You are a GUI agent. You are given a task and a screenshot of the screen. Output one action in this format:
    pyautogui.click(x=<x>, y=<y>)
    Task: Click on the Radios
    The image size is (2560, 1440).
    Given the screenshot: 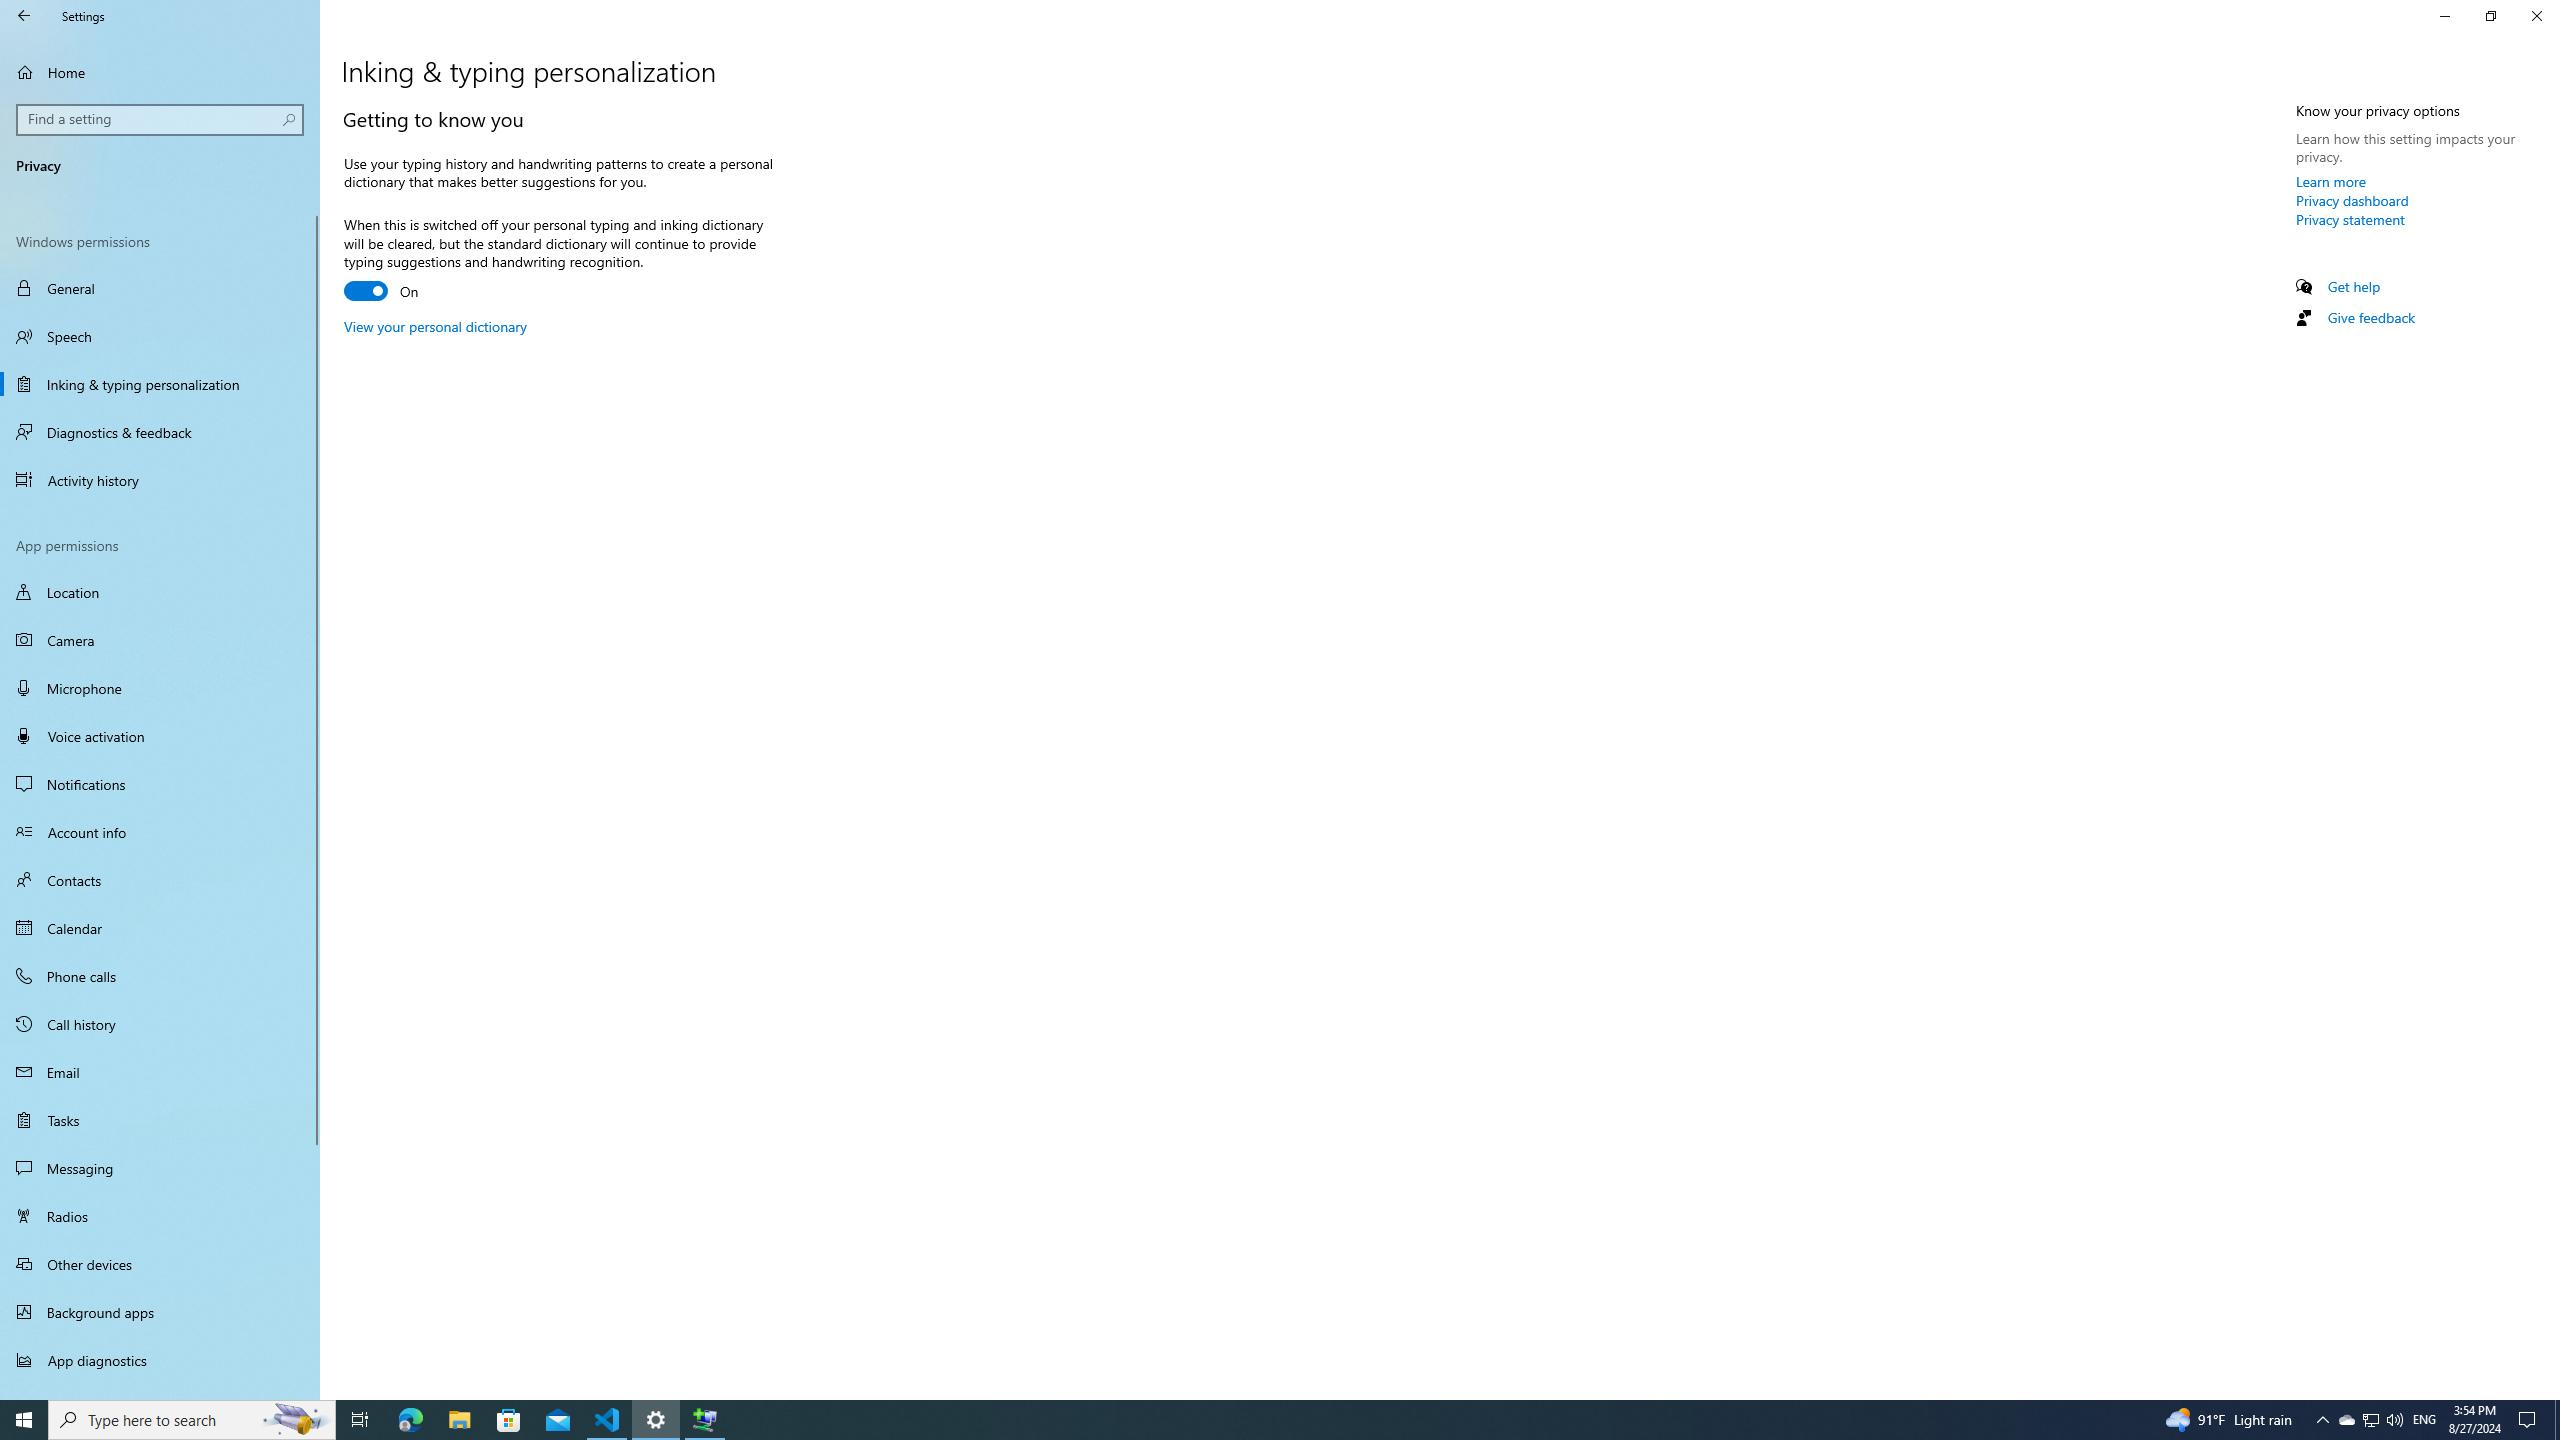 What is the action you would take?
    pyautogui.click(x=160, y=1216)
    